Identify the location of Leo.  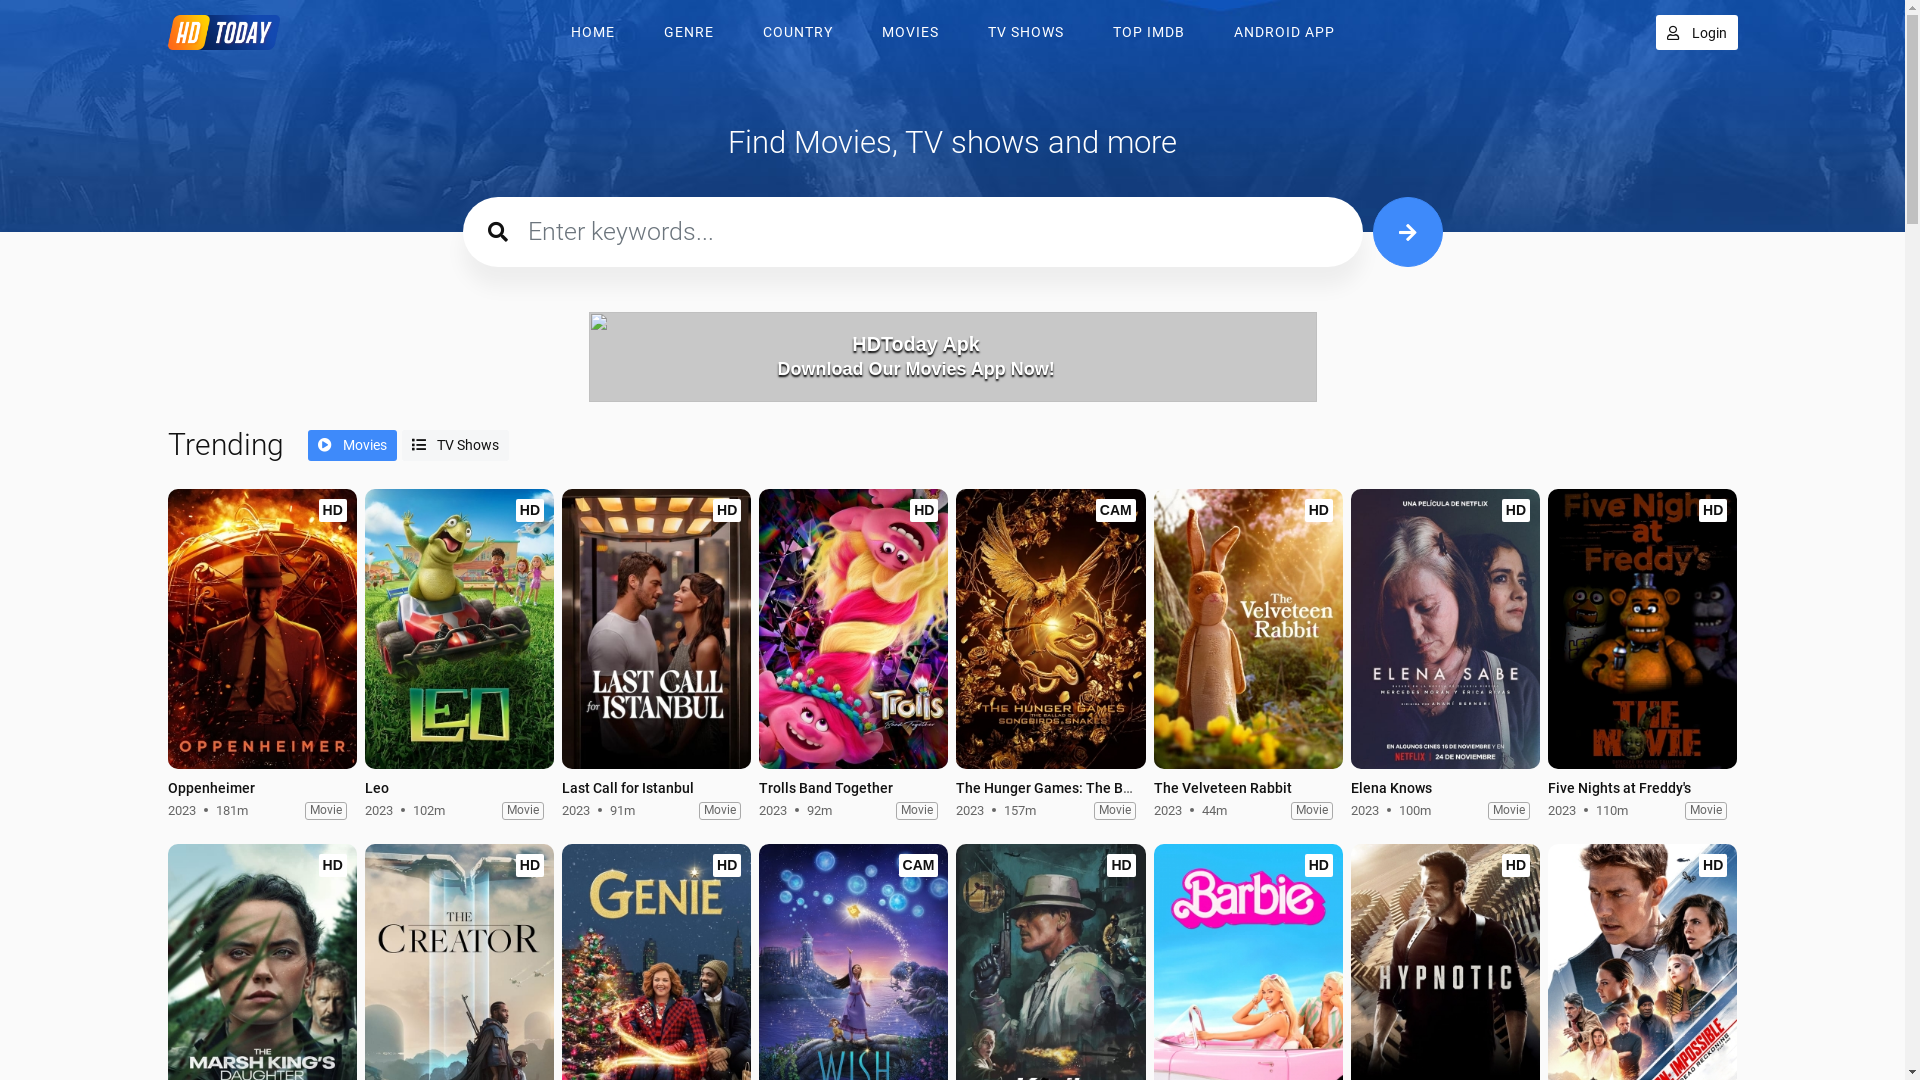
(460, 631).